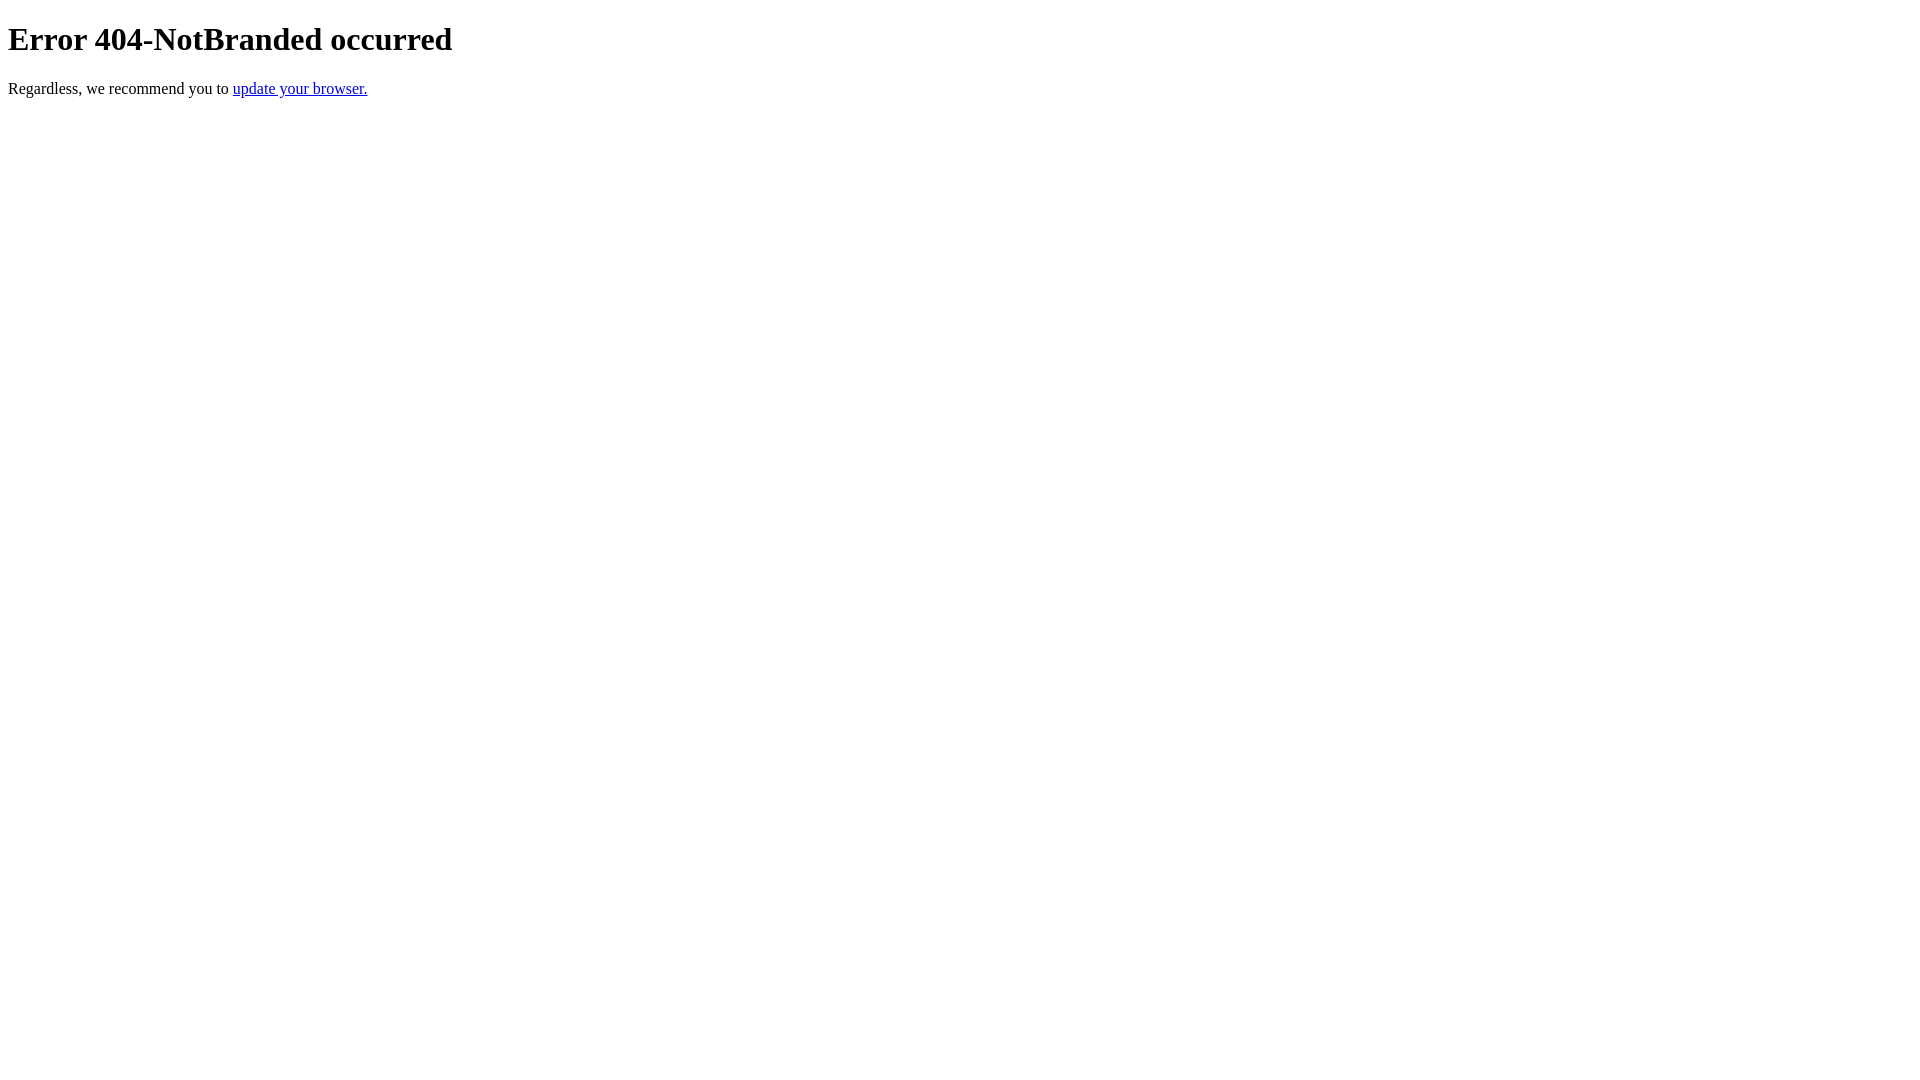  Describe the element at coordinates (300, 88) in the screenshot. I see `update your browser.` at that location.